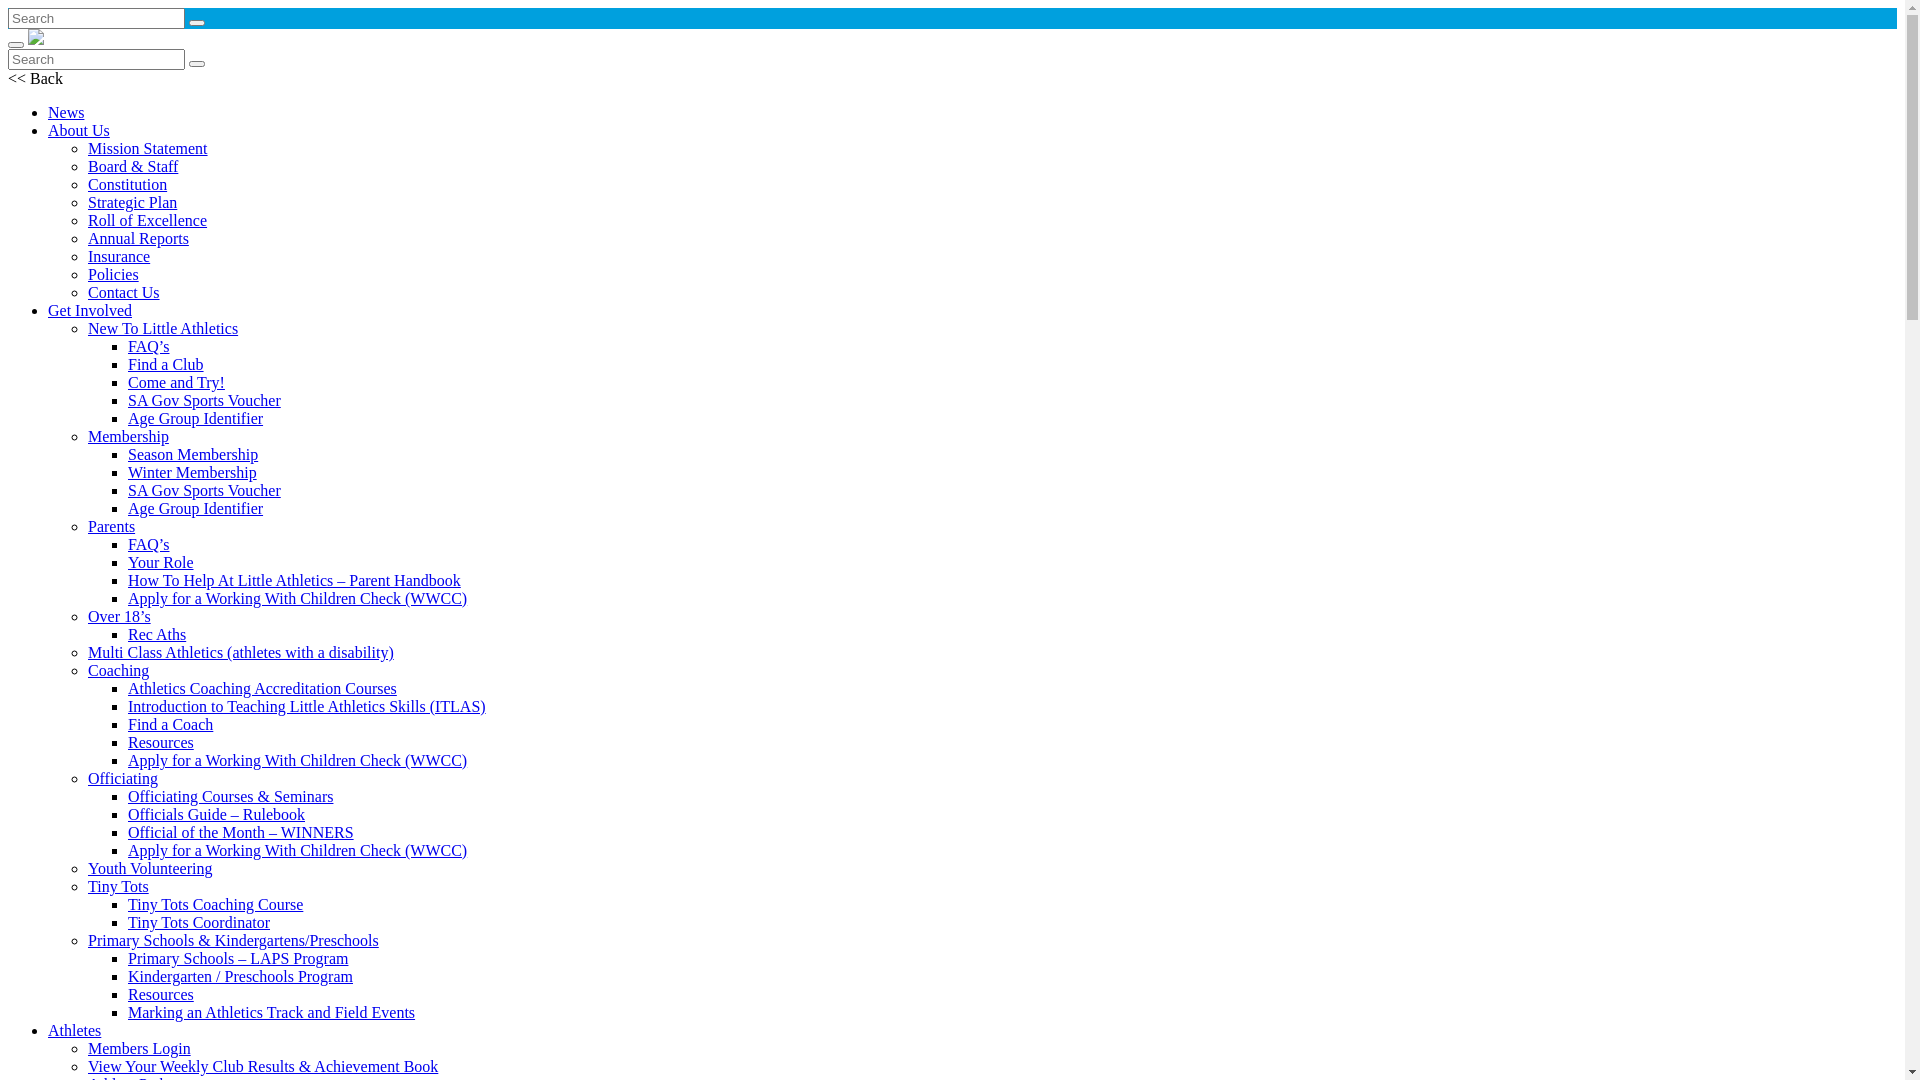 The width and height of the screenshot is (1920, 1080). Describe the element at coordinates (148, 148) in the screenshot. I see `Mission Statement` at that location.